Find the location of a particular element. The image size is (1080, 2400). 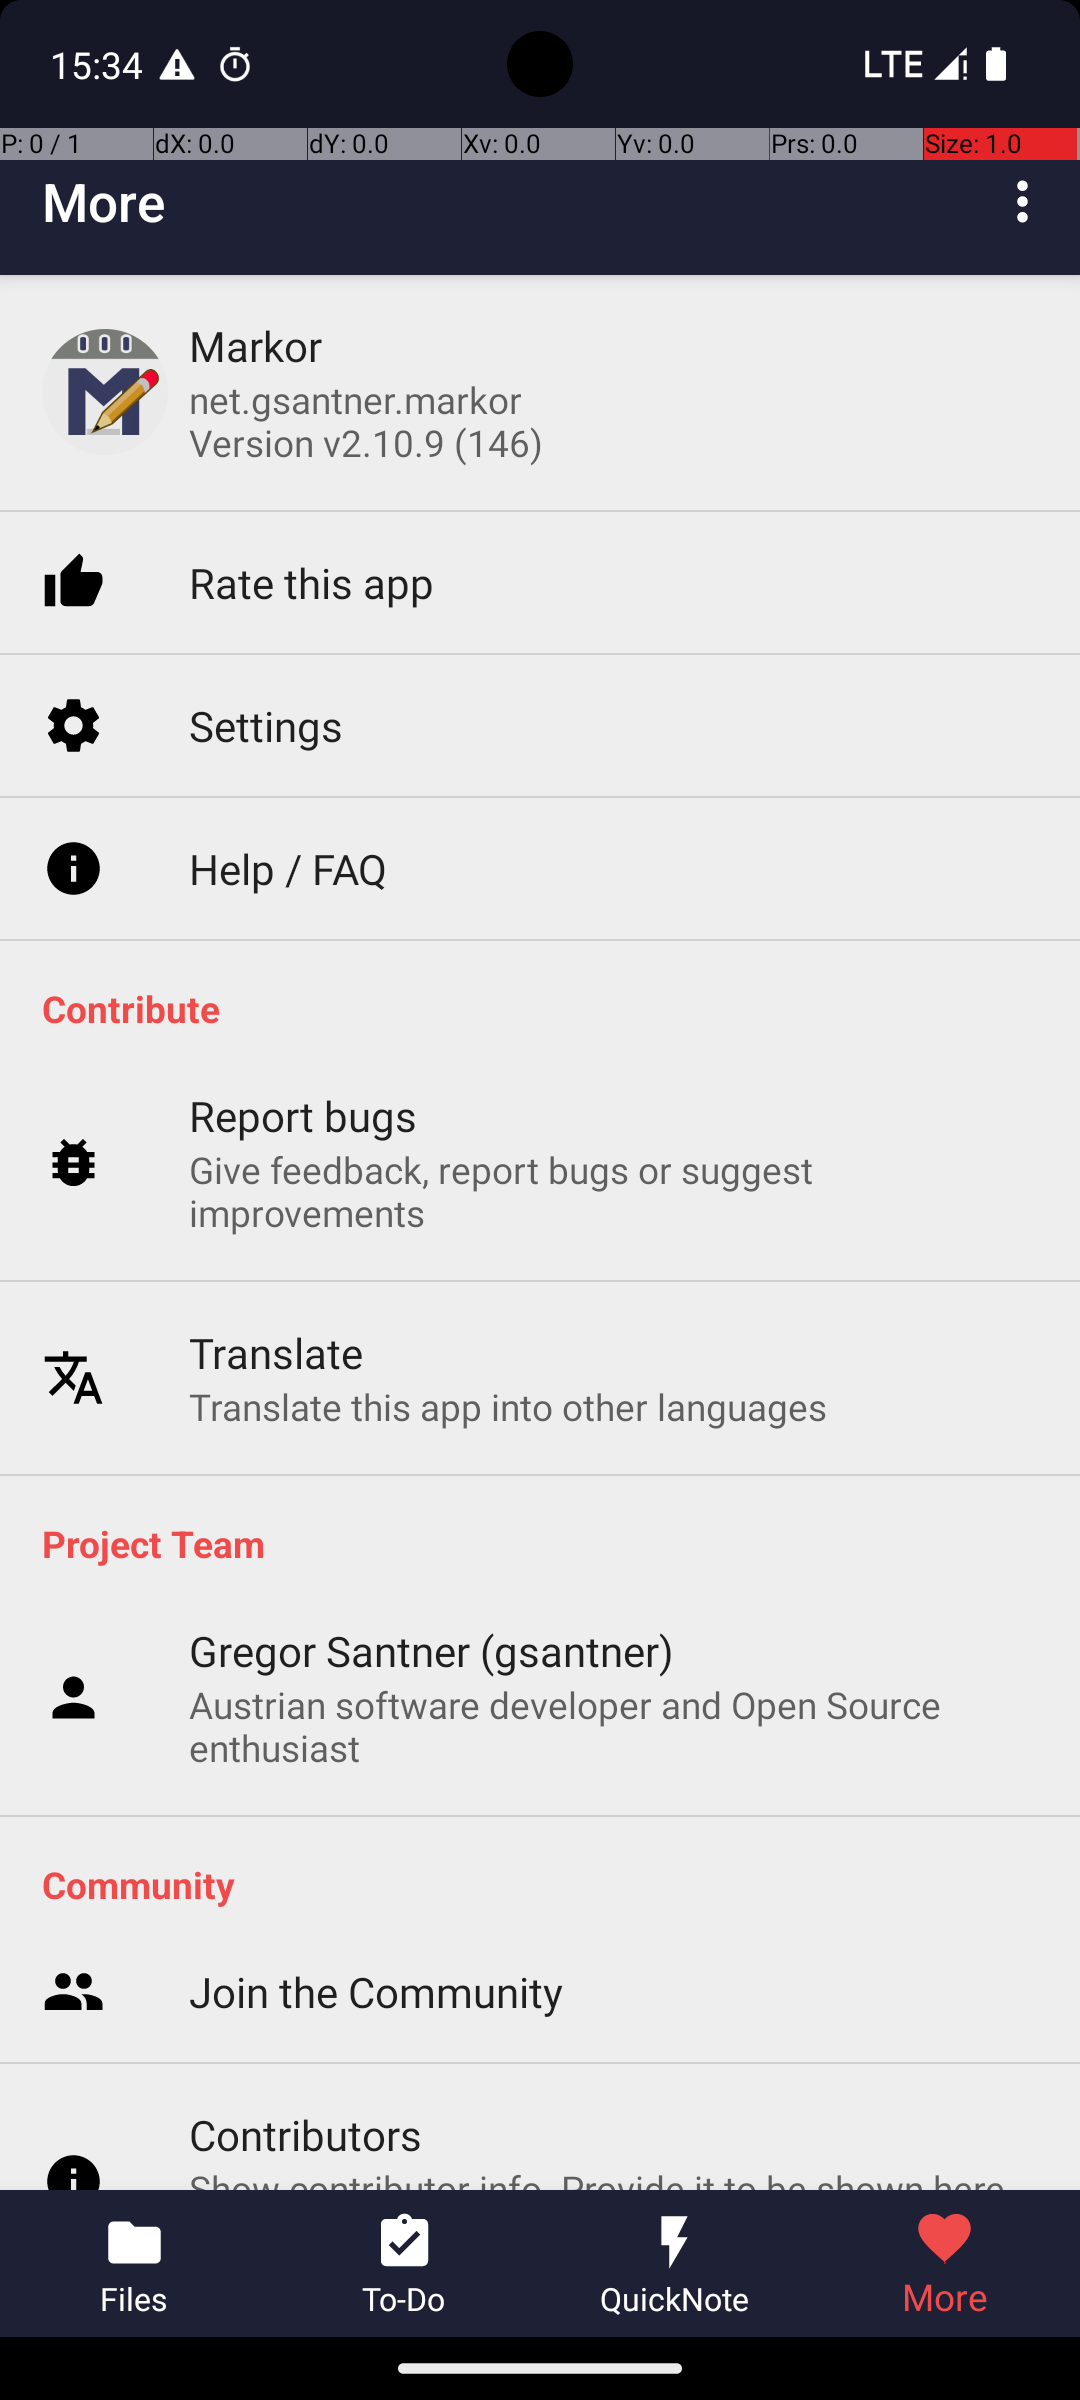

Rate this app is located at coordinates (312, 520).